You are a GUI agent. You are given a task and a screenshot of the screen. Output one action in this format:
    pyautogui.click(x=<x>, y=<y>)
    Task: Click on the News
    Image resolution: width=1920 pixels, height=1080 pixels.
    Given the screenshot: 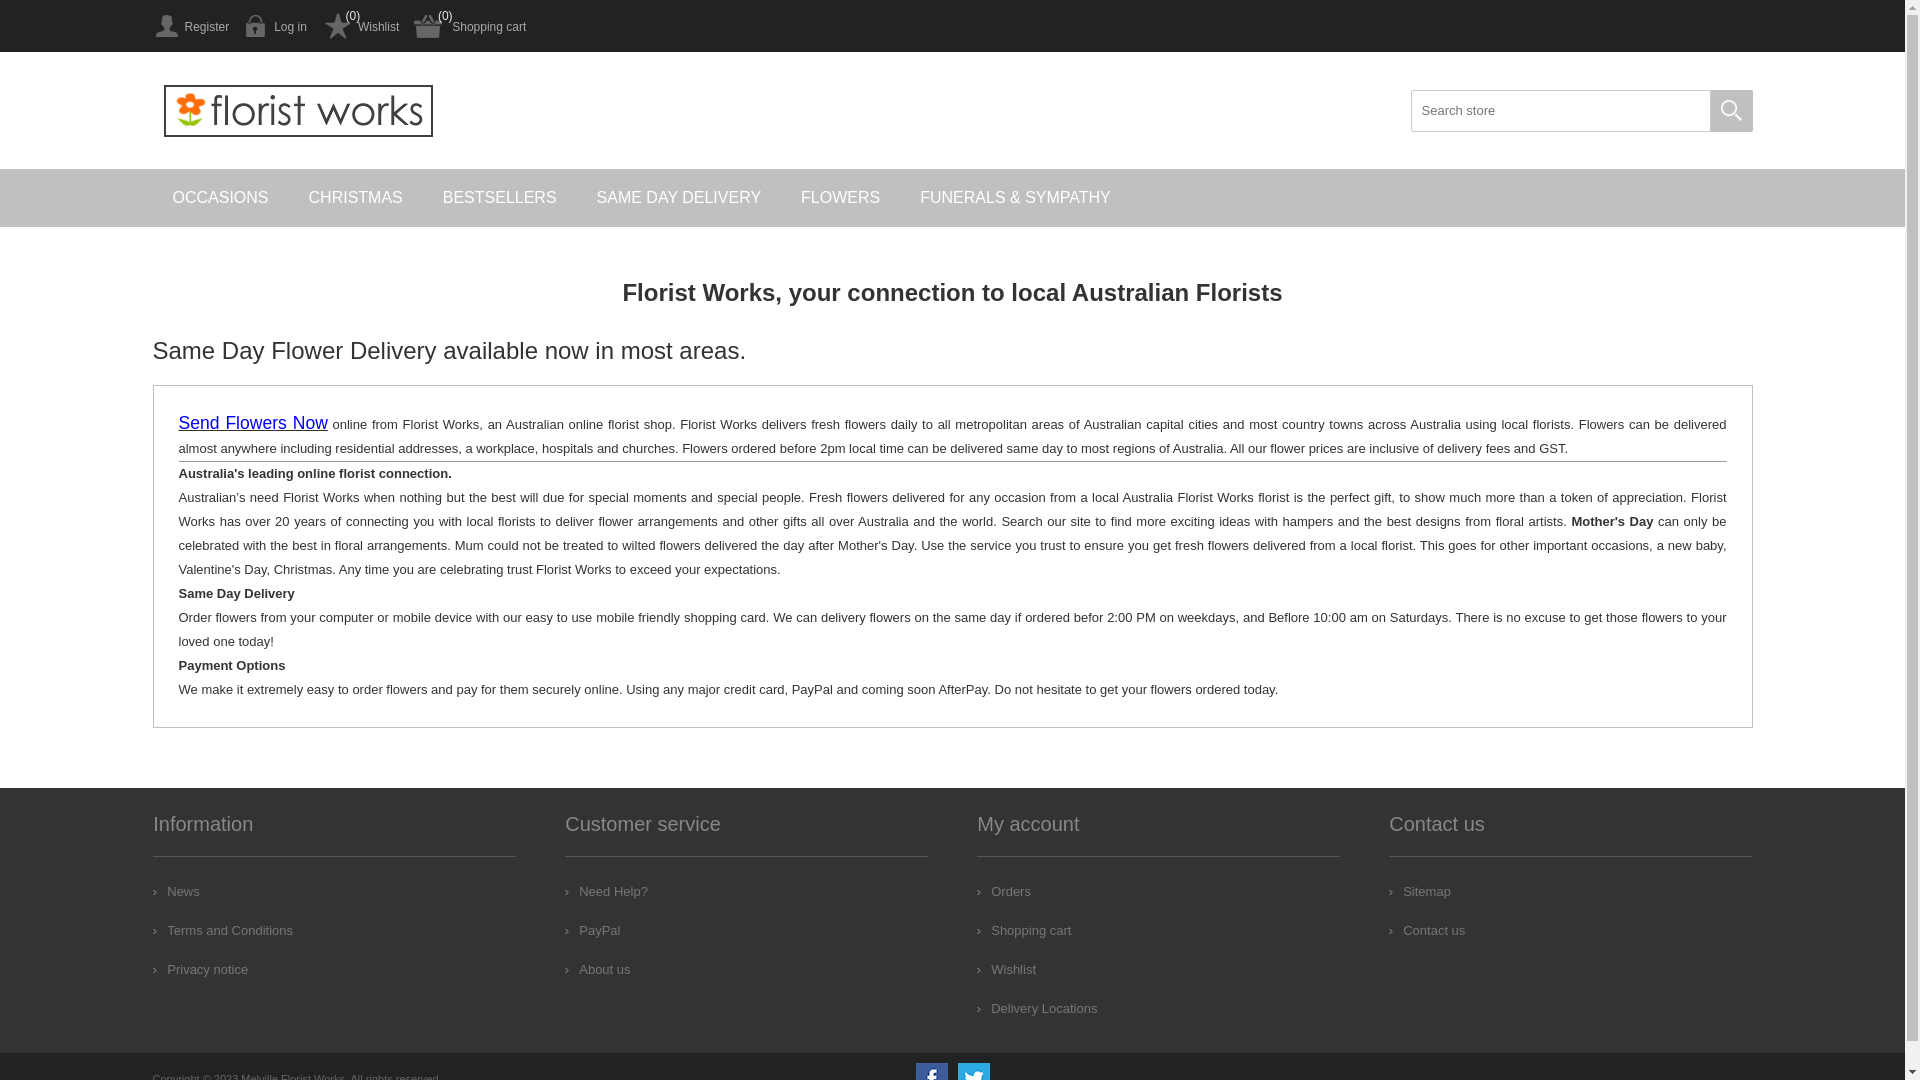 What is the action you would take?
    pyautogui.click(x=176, y=891)
    